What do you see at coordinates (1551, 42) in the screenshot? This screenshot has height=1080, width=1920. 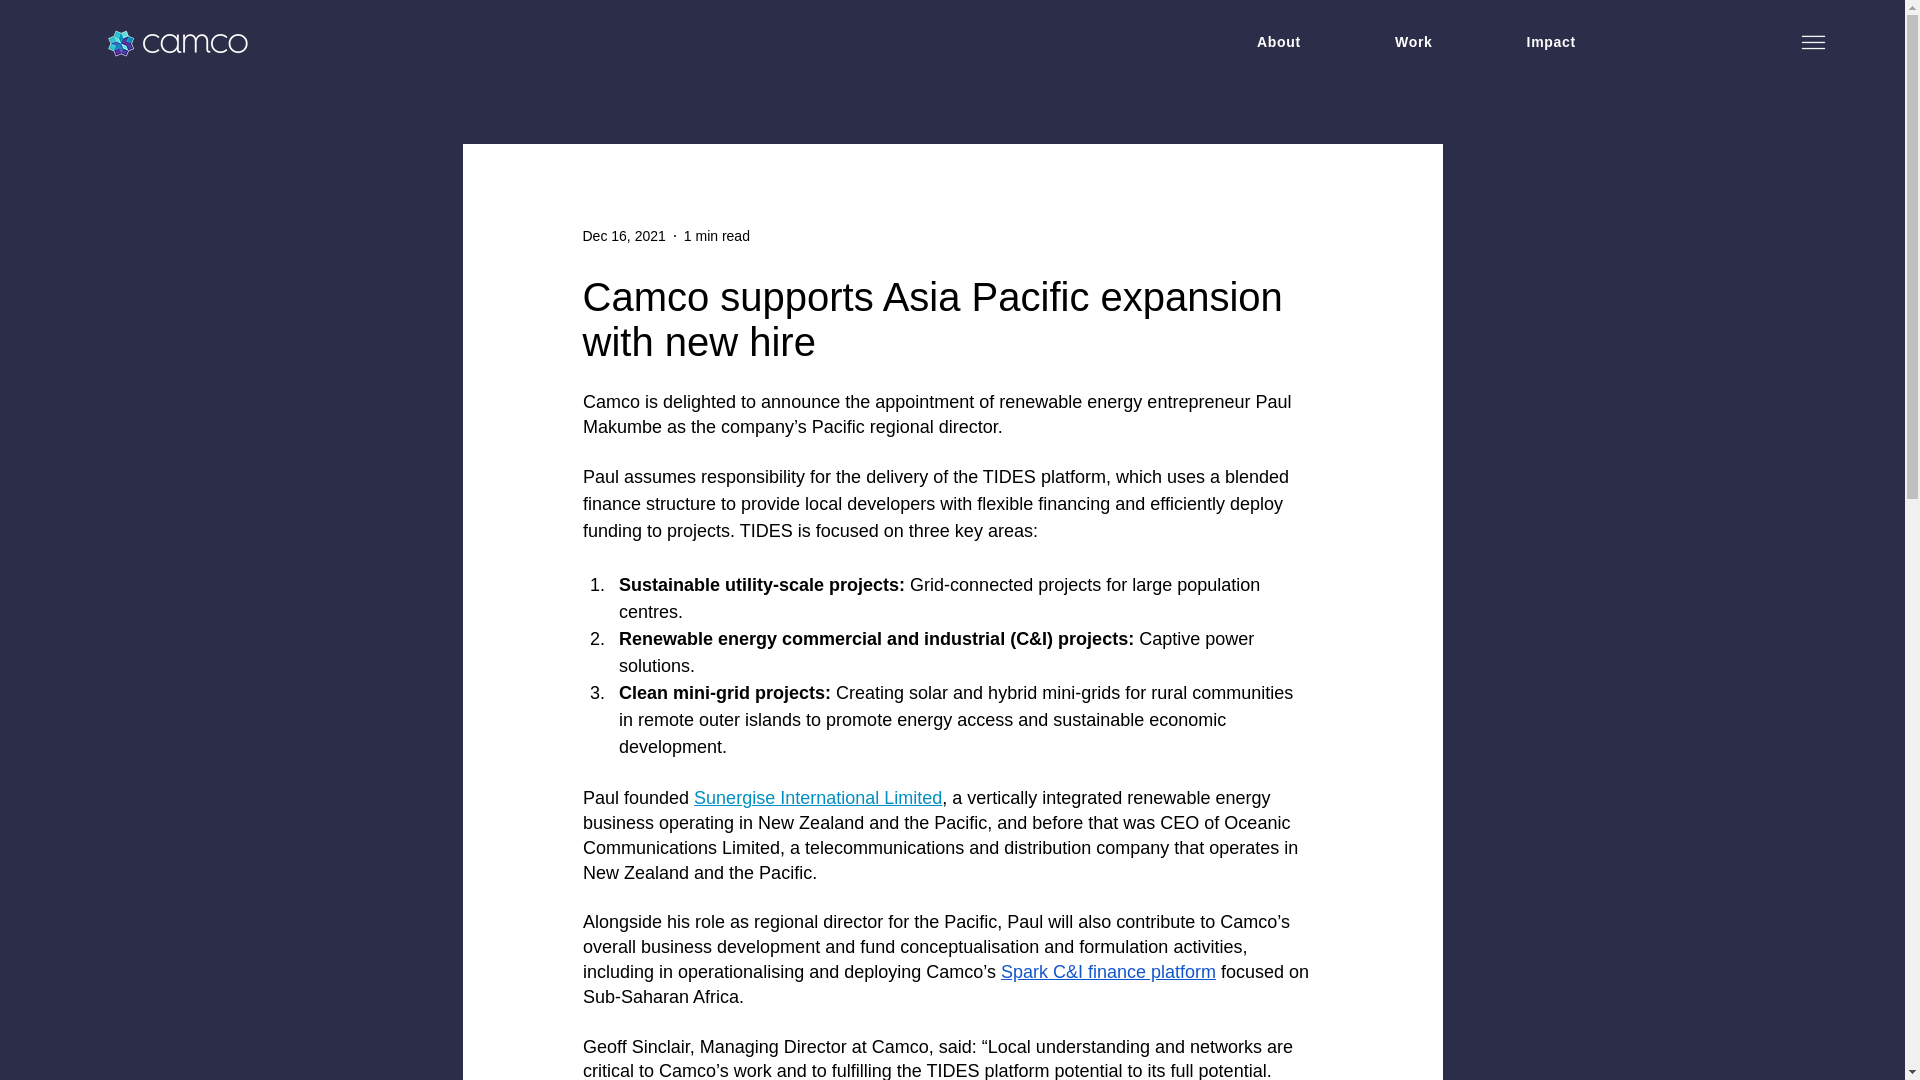 I see `Impact` at bounding box center [1551, 42].